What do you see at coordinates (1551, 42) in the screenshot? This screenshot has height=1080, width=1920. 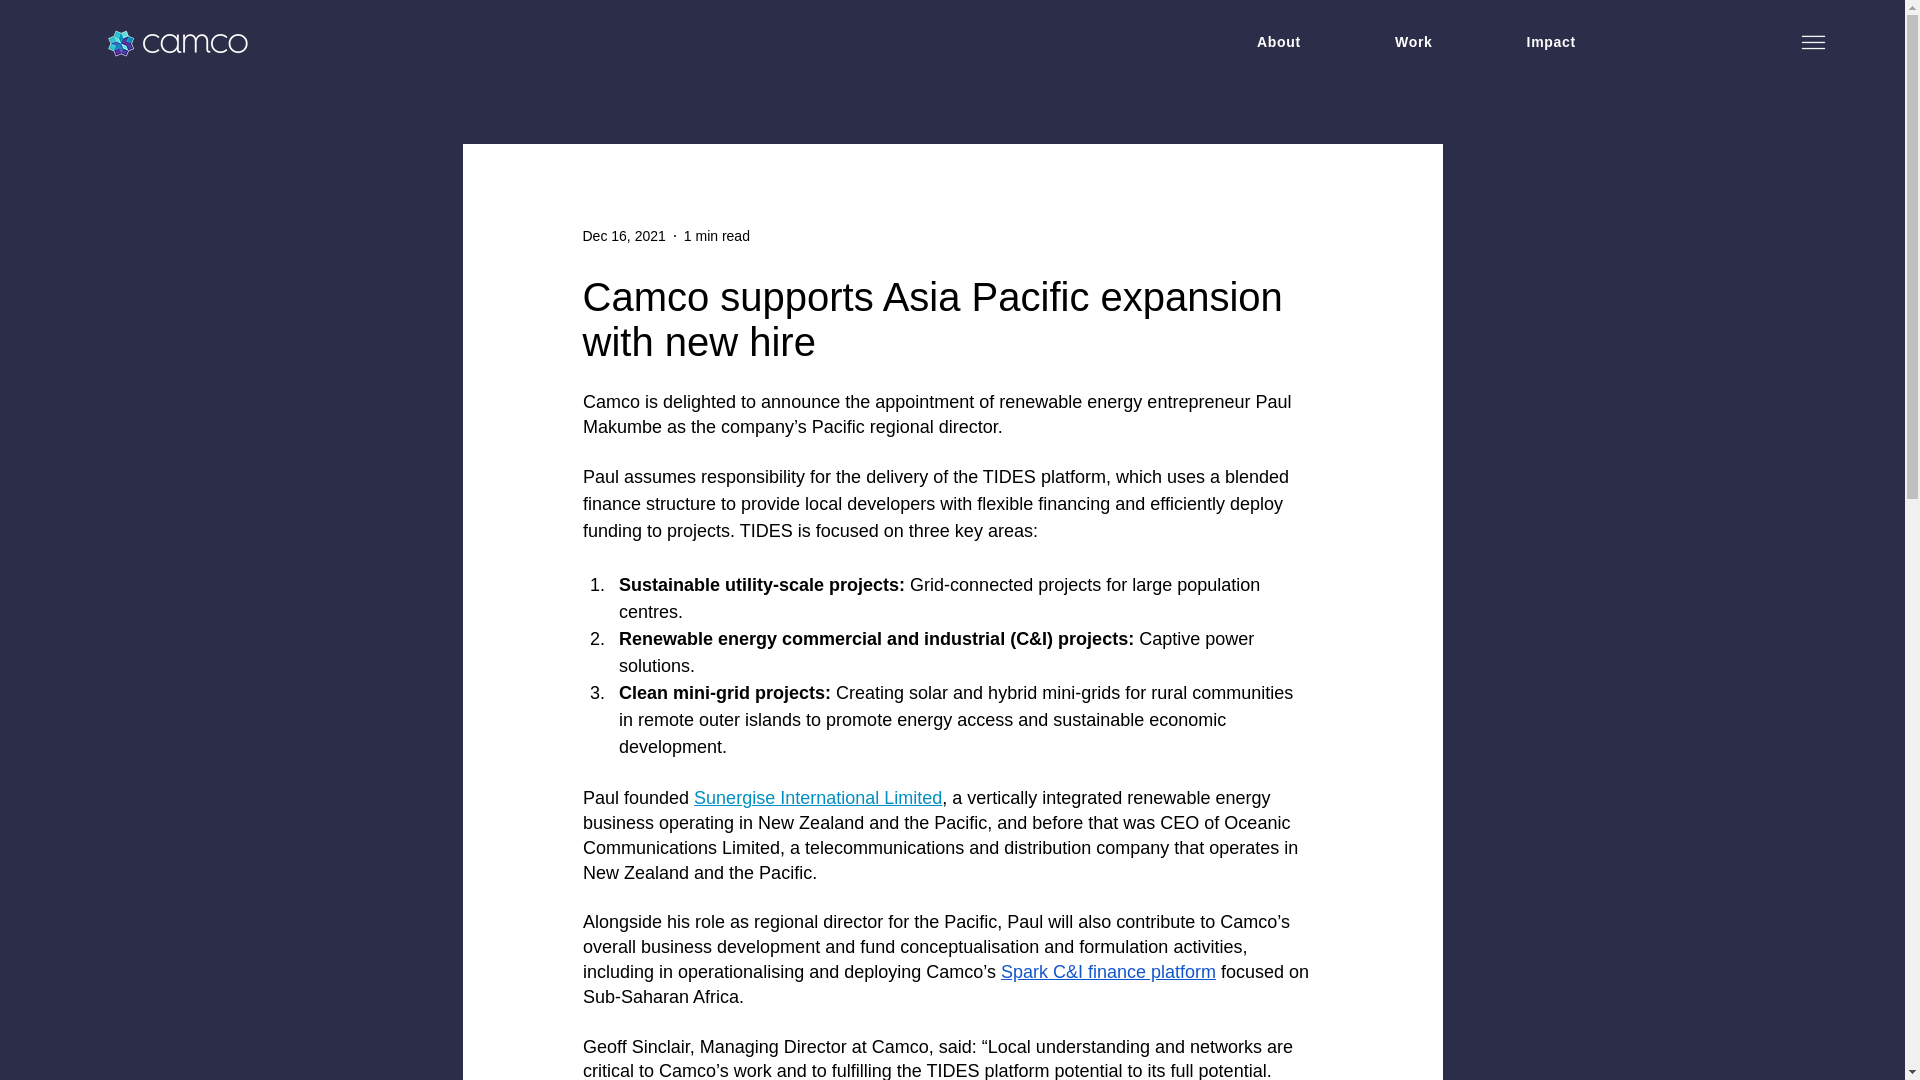 I see `Impact` at bounding box center [1551, 42].